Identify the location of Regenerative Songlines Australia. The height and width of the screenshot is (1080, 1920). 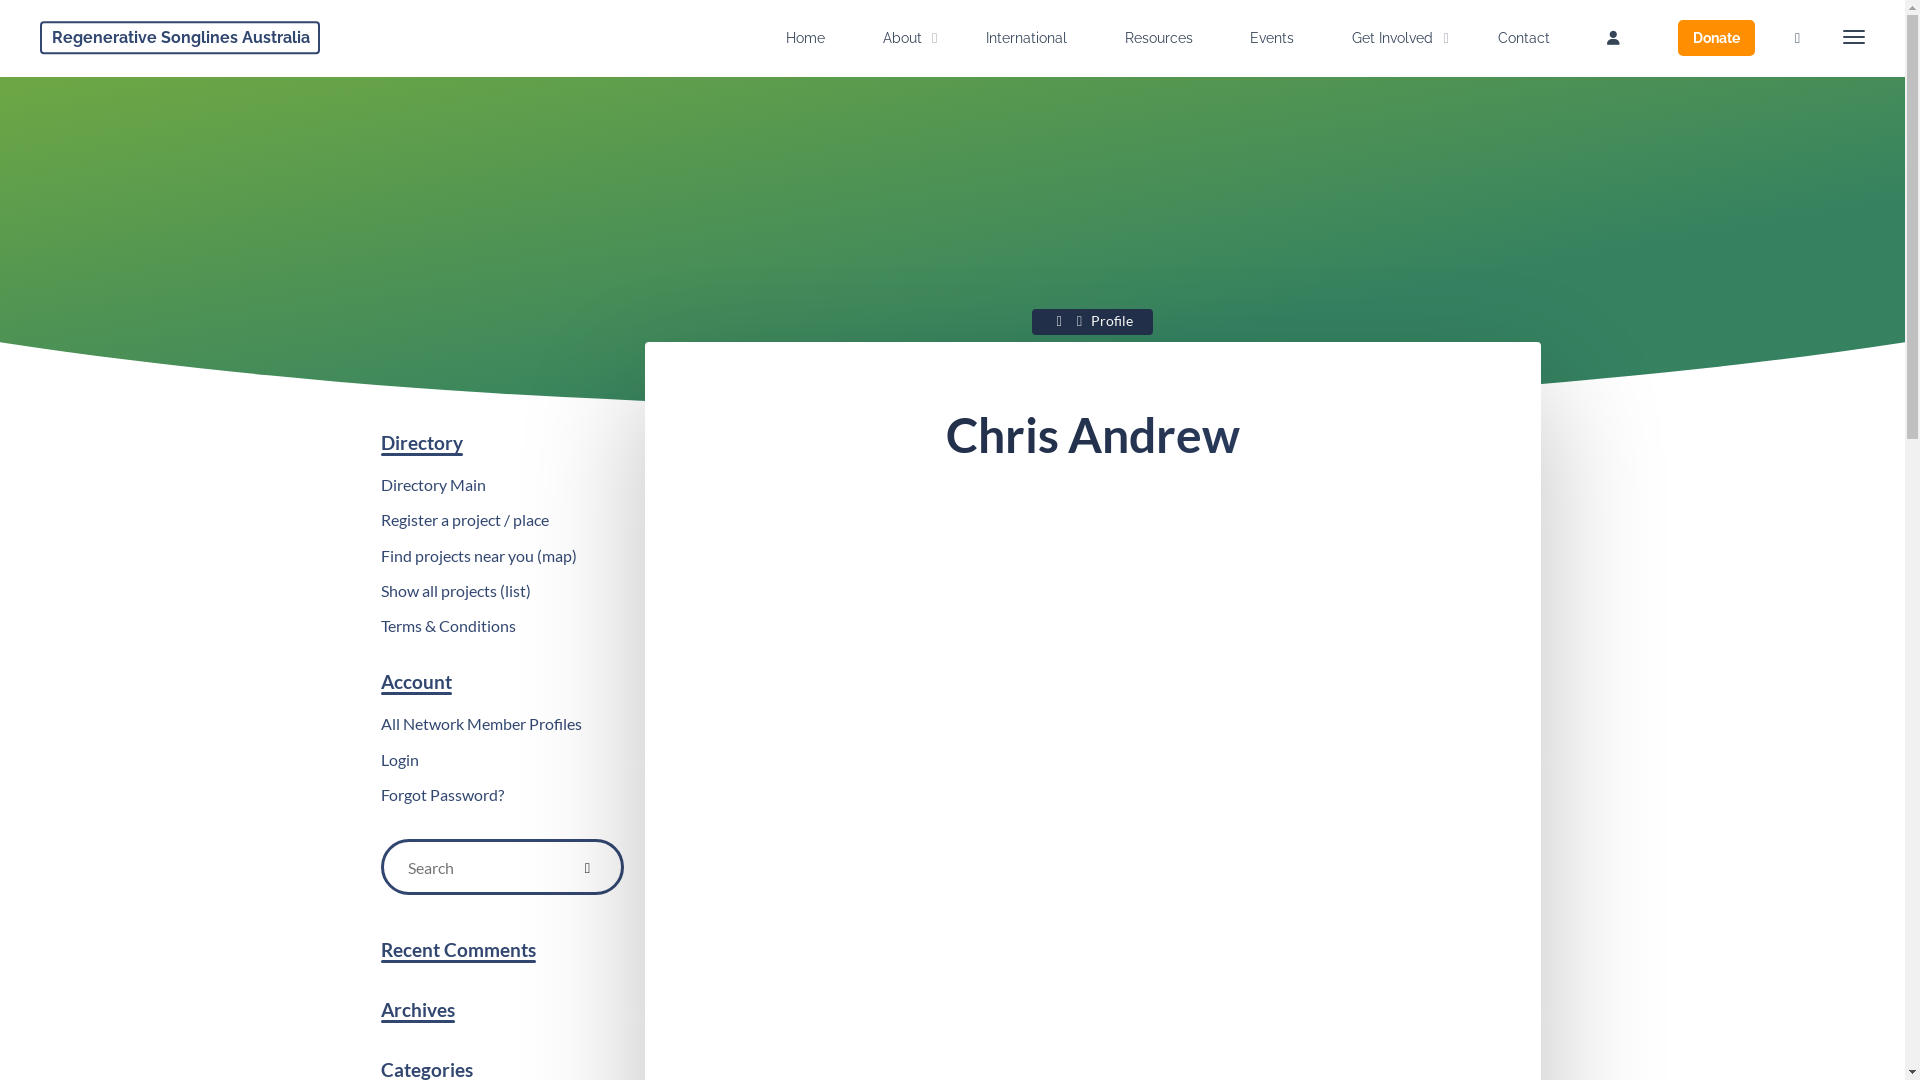
(180, 38).